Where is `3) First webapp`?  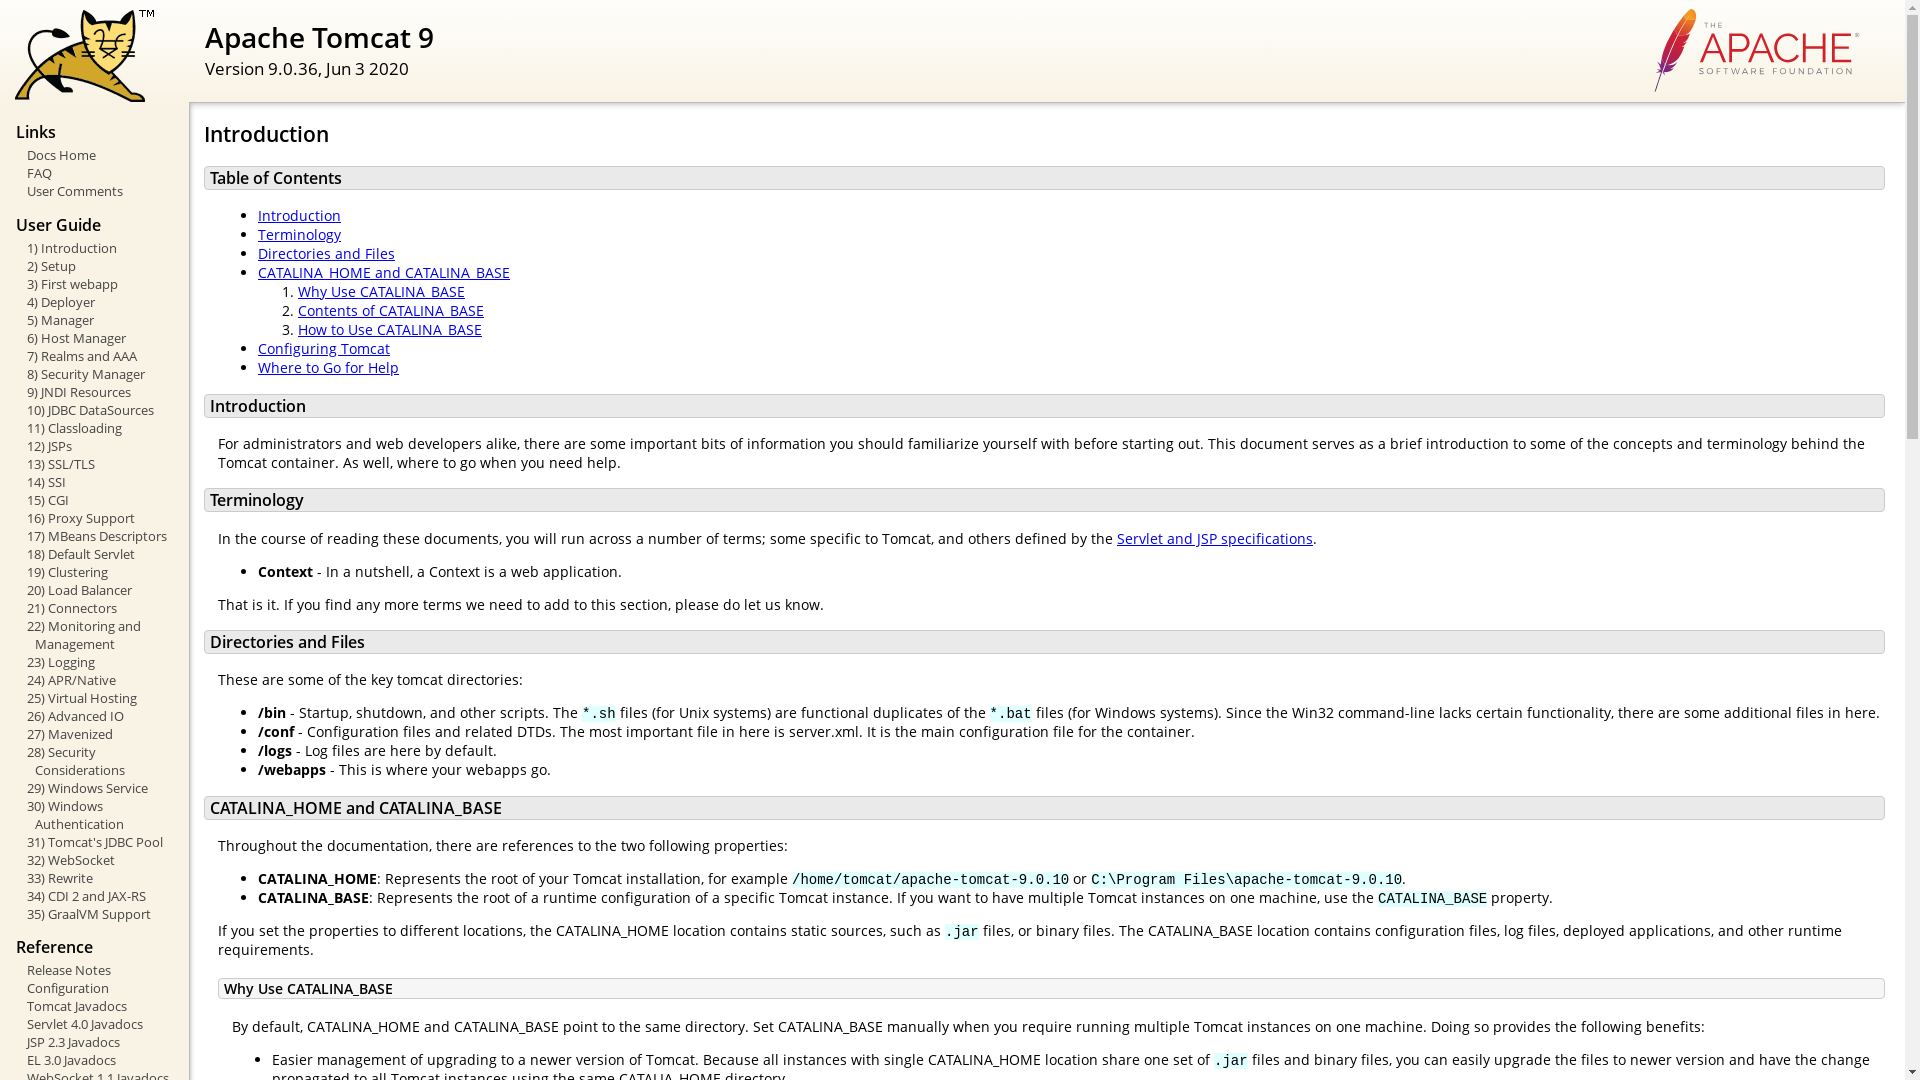 3) First webapp is located at coordinates (96, 284).